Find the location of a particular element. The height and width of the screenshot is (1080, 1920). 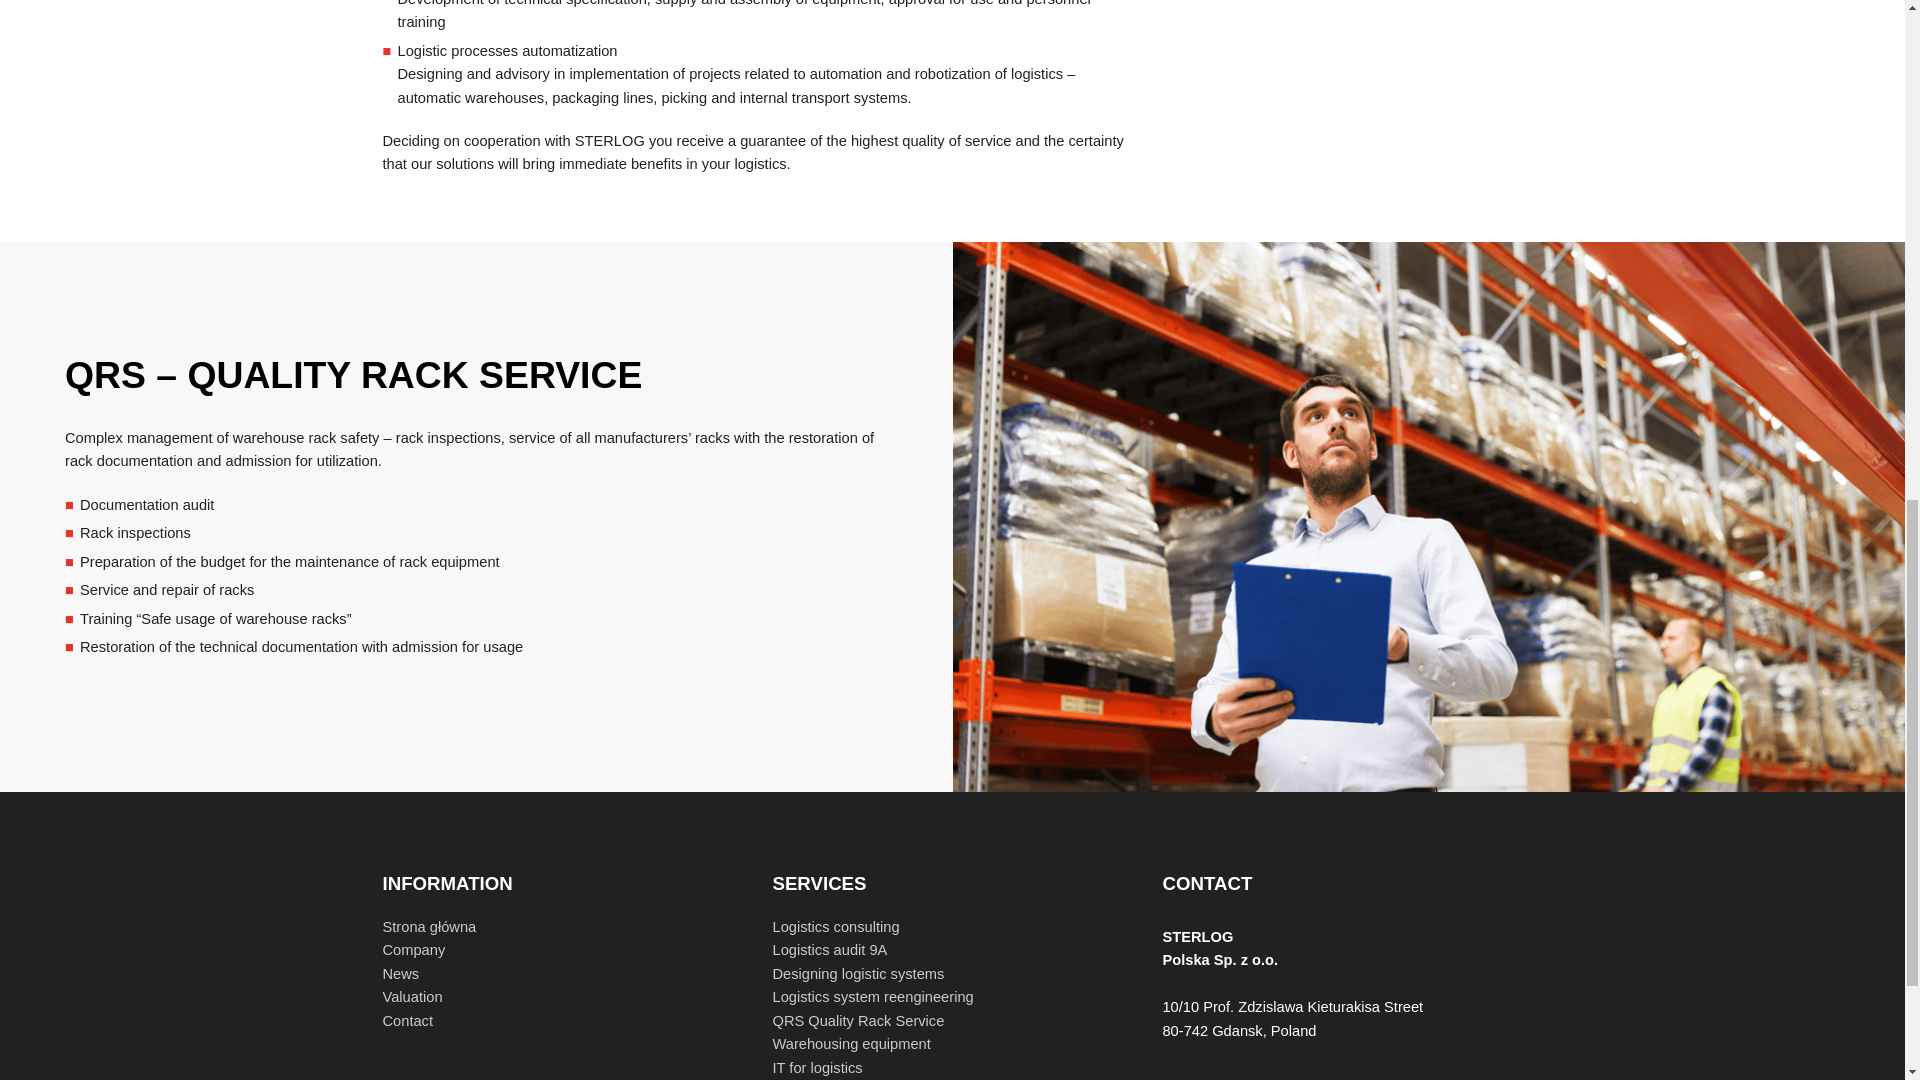

QRS Quality Rack Service is located at coordinates (858, 1021).